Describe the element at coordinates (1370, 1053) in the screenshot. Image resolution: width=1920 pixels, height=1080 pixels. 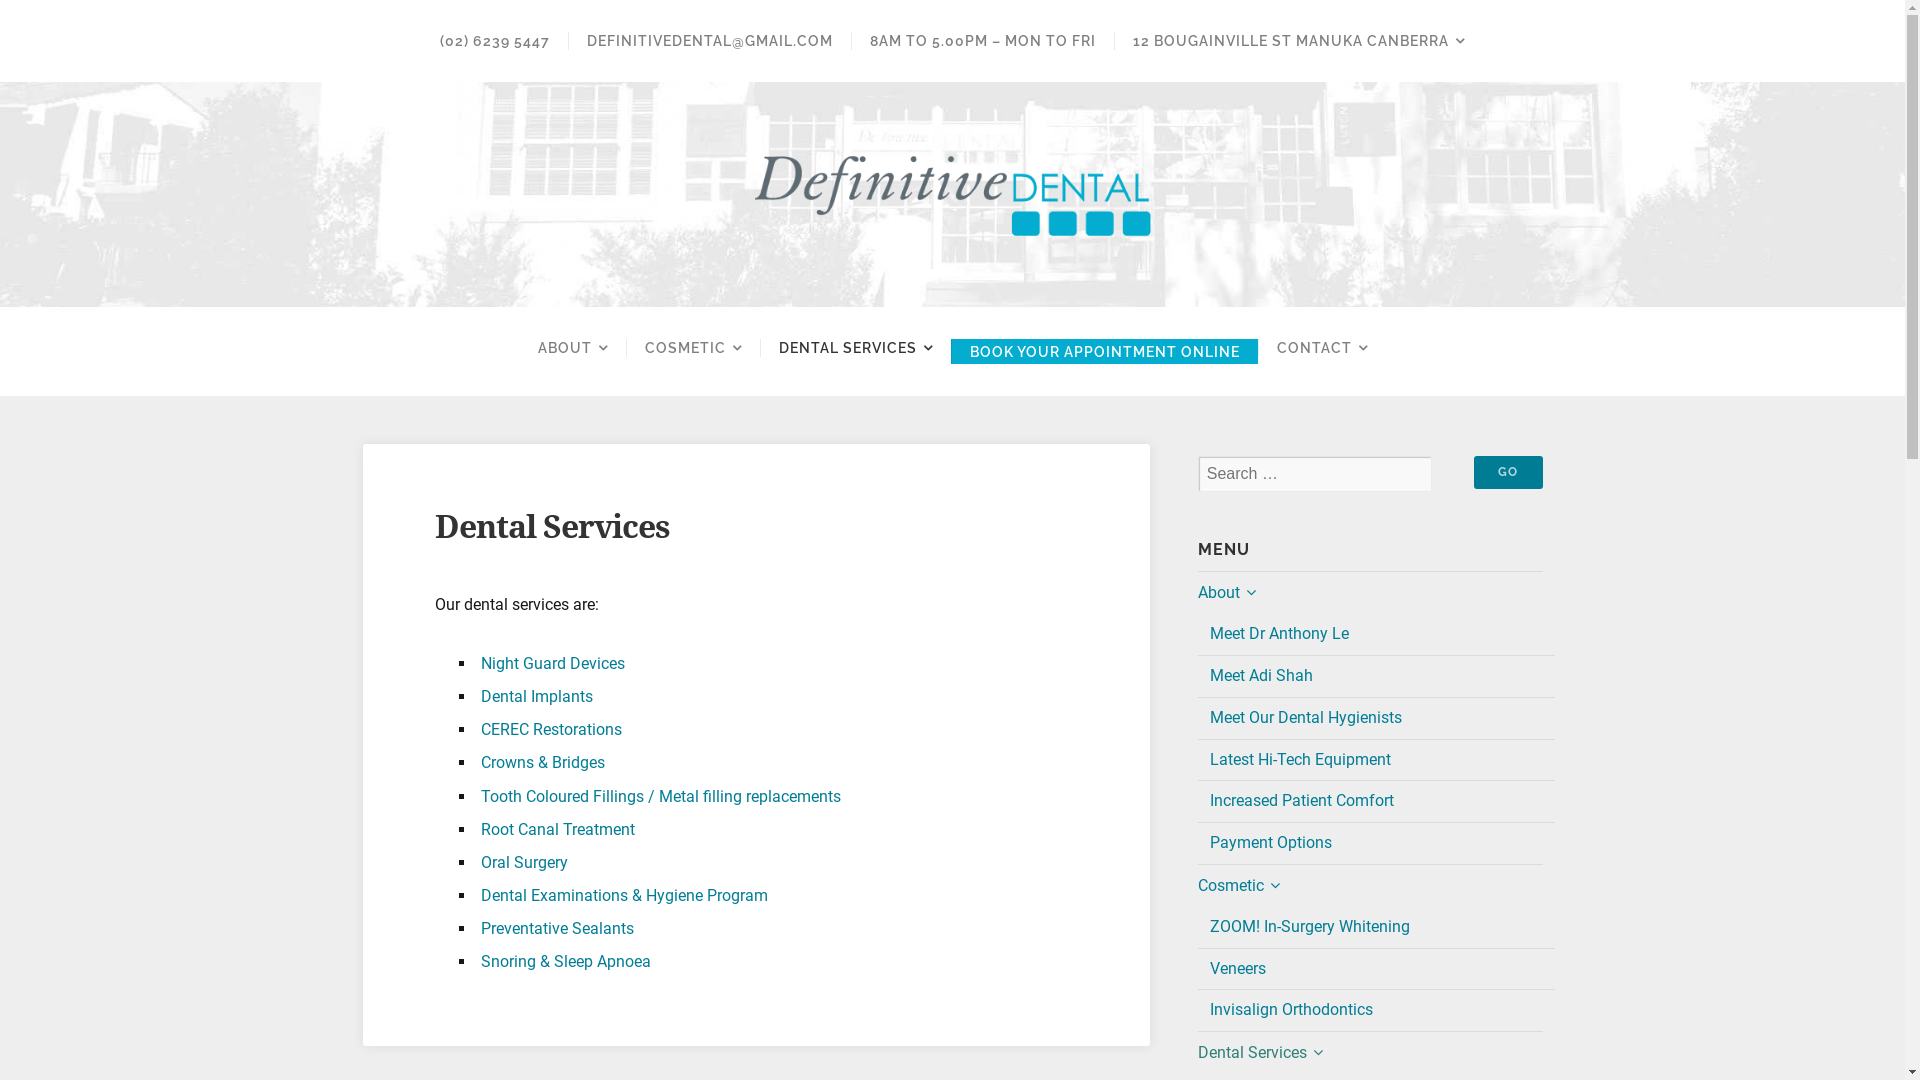
I see `Dental Services` at that location.